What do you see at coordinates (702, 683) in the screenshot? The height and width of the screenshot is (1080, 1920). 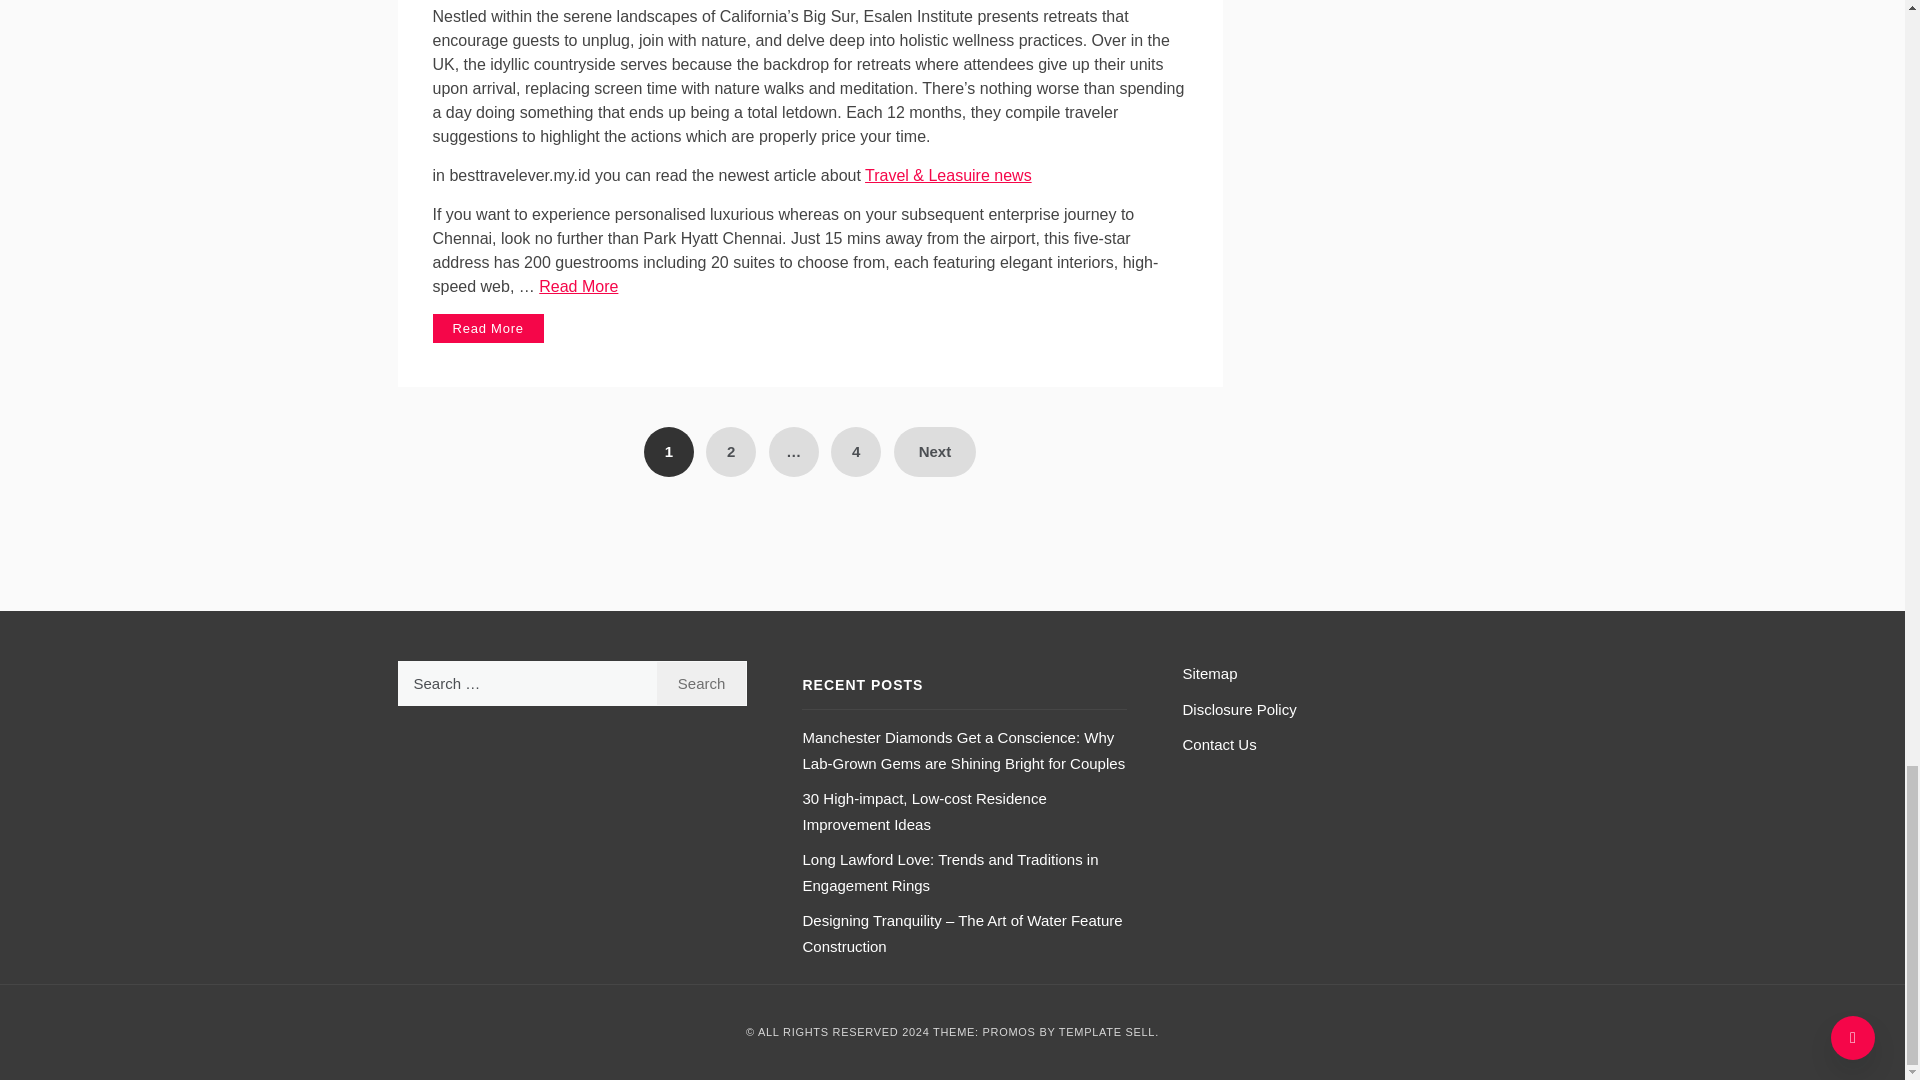 I see `Search` at bounding box center [702, 683].